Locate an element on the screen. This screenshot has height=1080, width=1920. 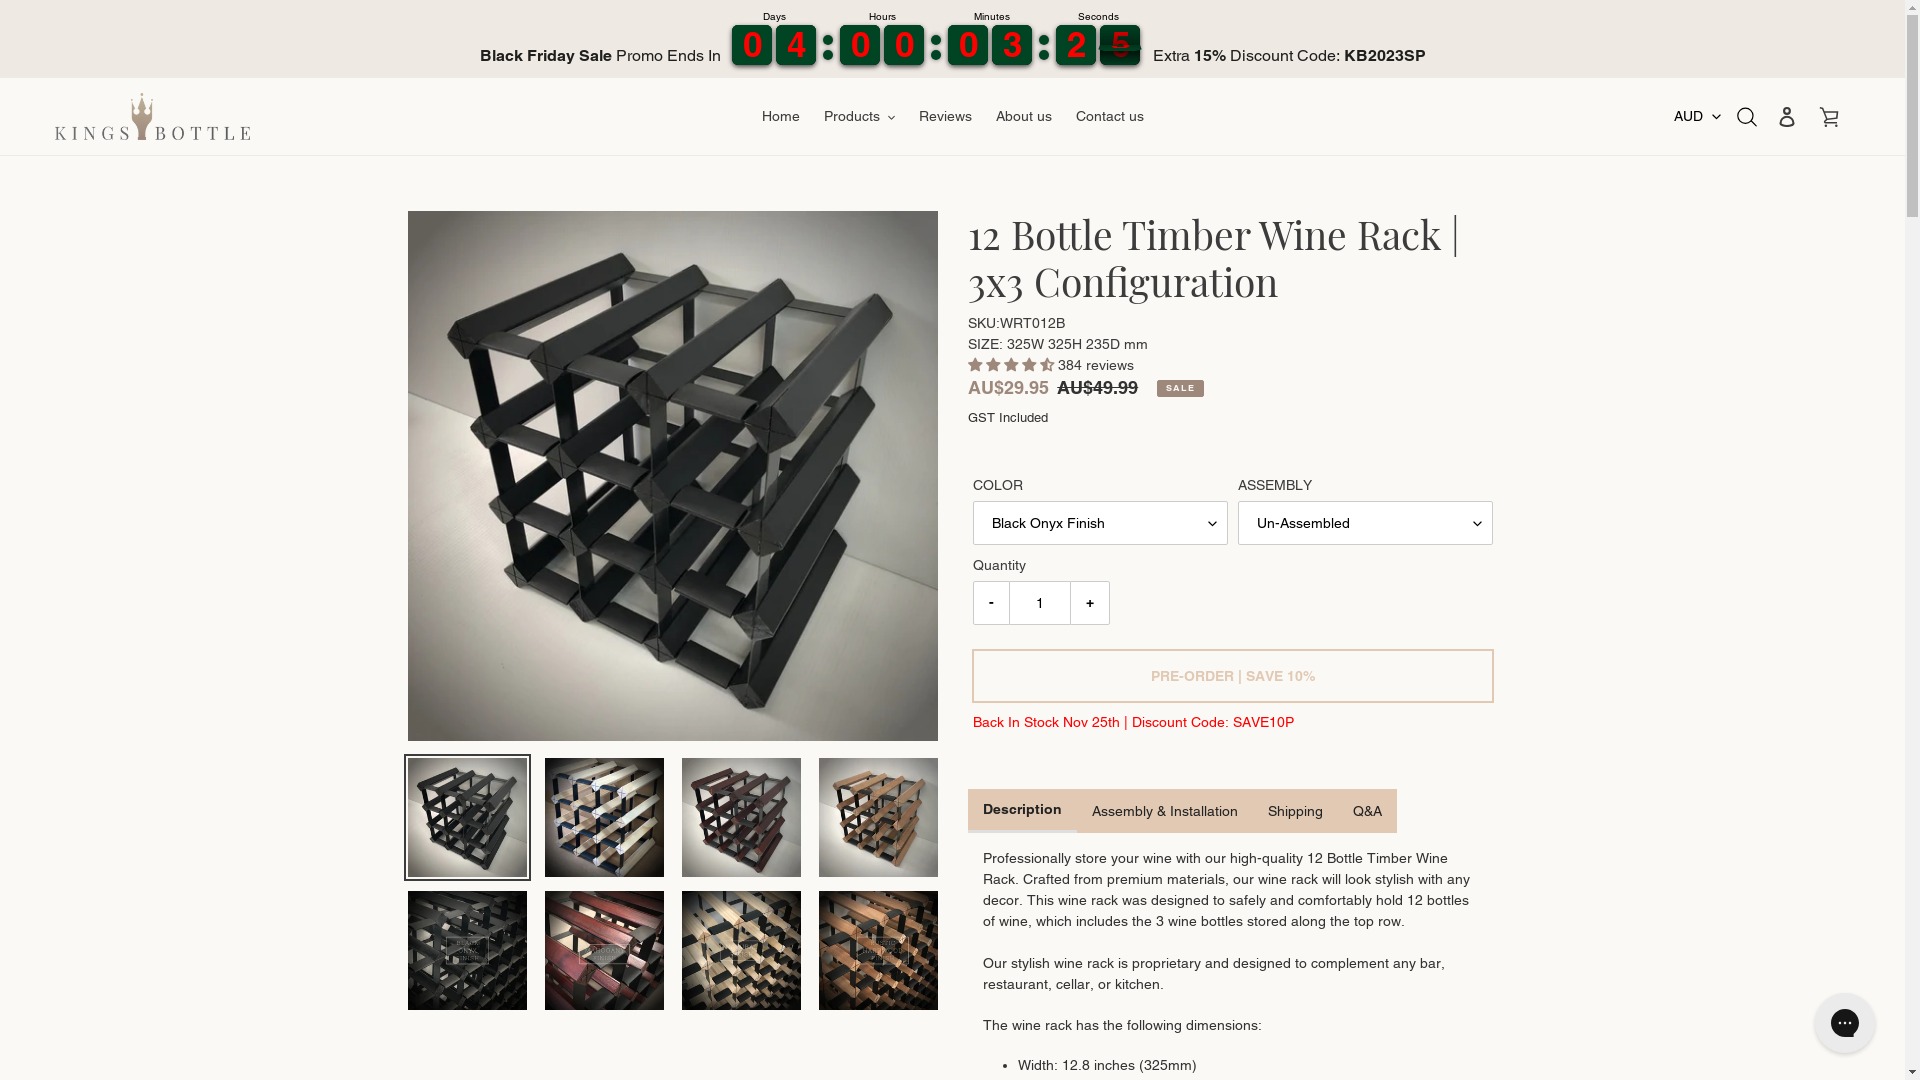
Products is located at coordinates (860, 116).